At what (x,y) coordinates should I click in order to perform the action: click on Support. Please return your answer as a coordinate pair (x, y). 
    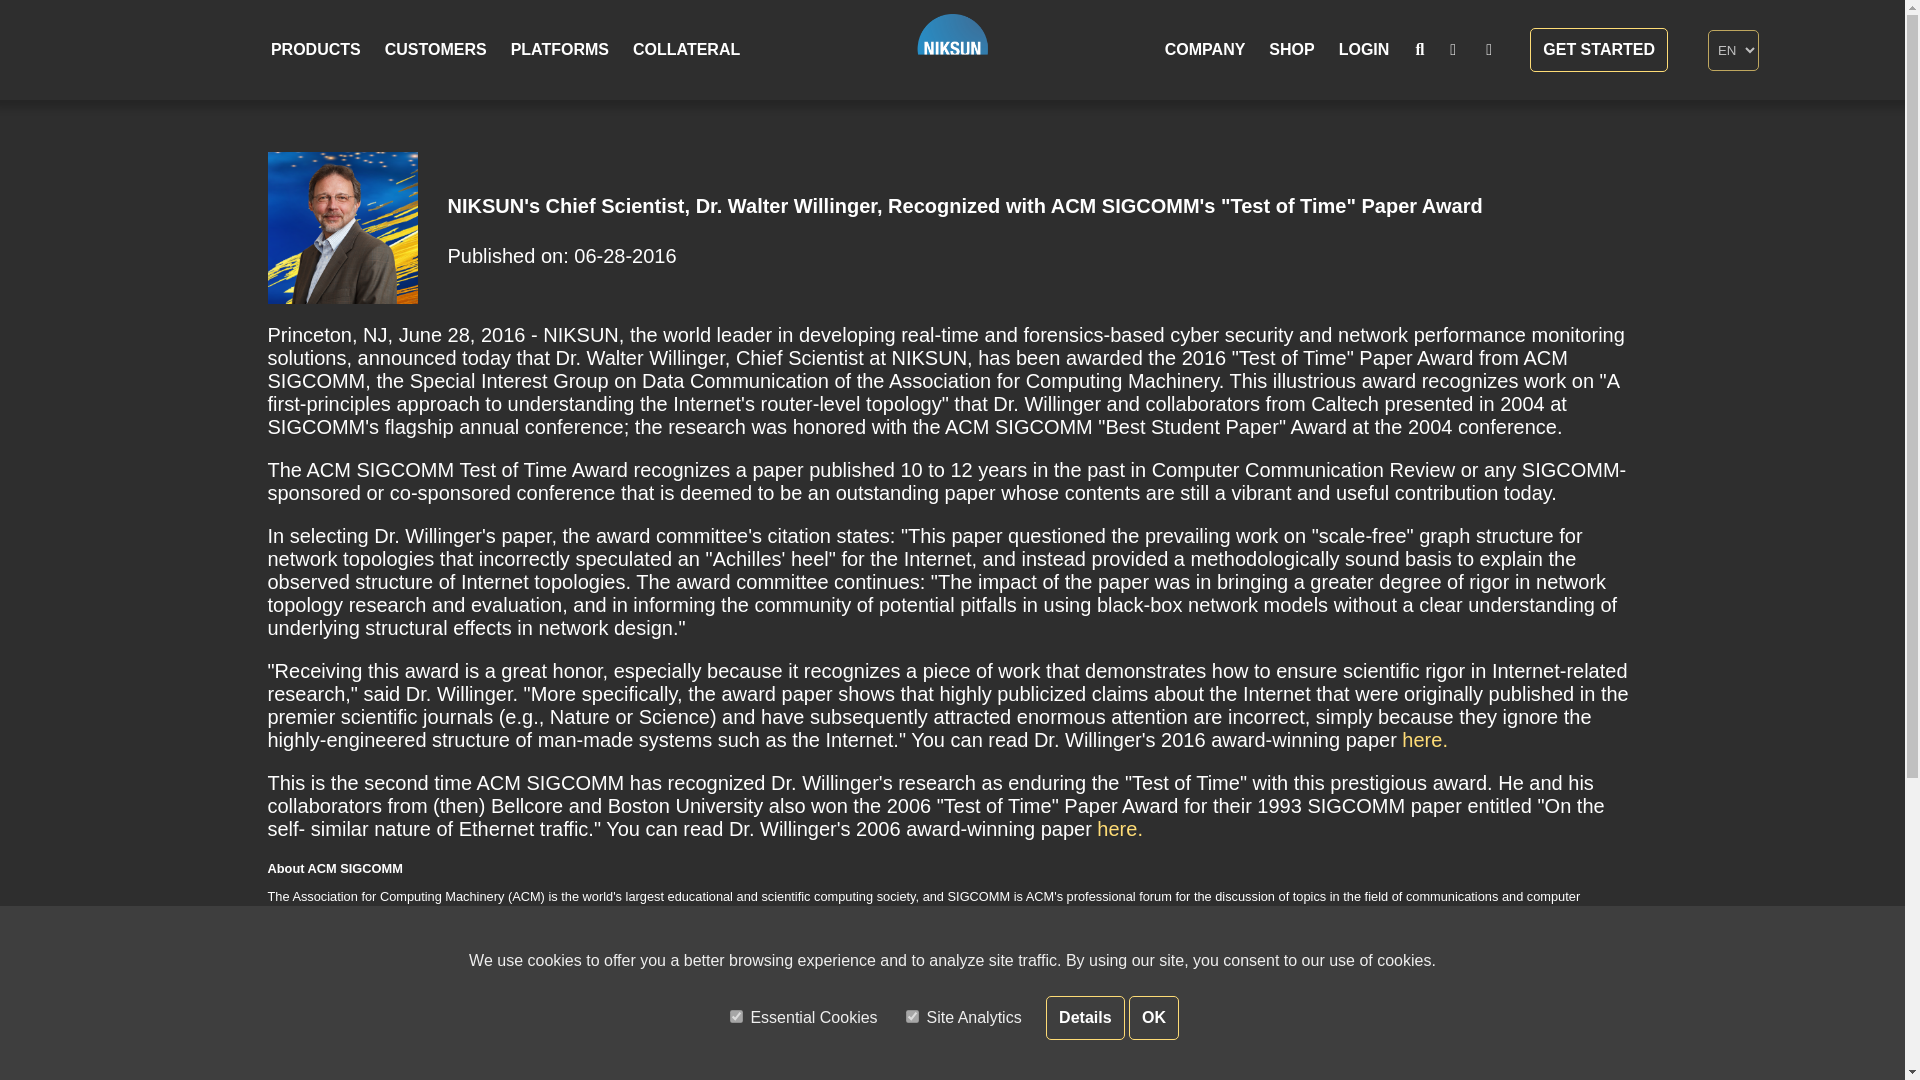
    Looking at the image, I should click on (1488, 49).